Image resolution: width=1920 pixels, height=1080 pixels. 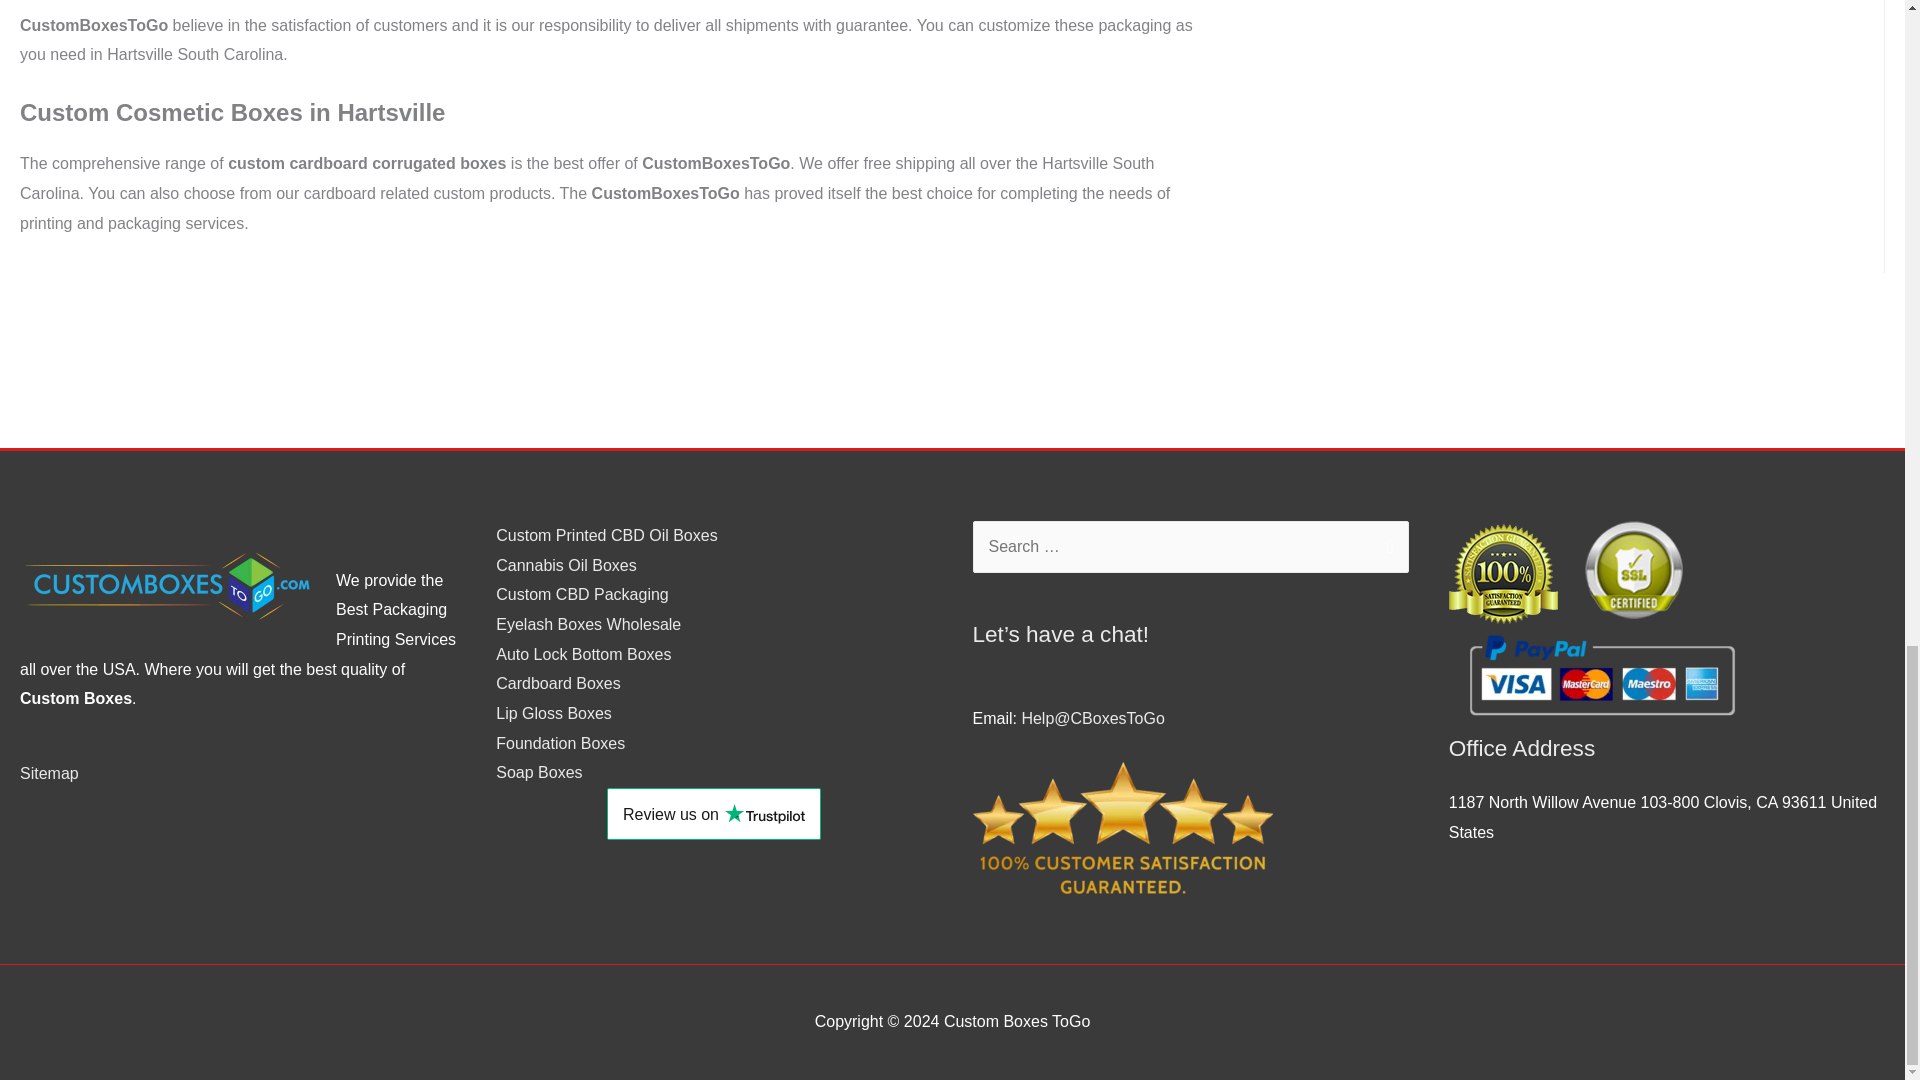 What do you see at coordinates (560, 743) in the screenshot?
I see `Foundation Boxes` at bounding box center [560, 743].